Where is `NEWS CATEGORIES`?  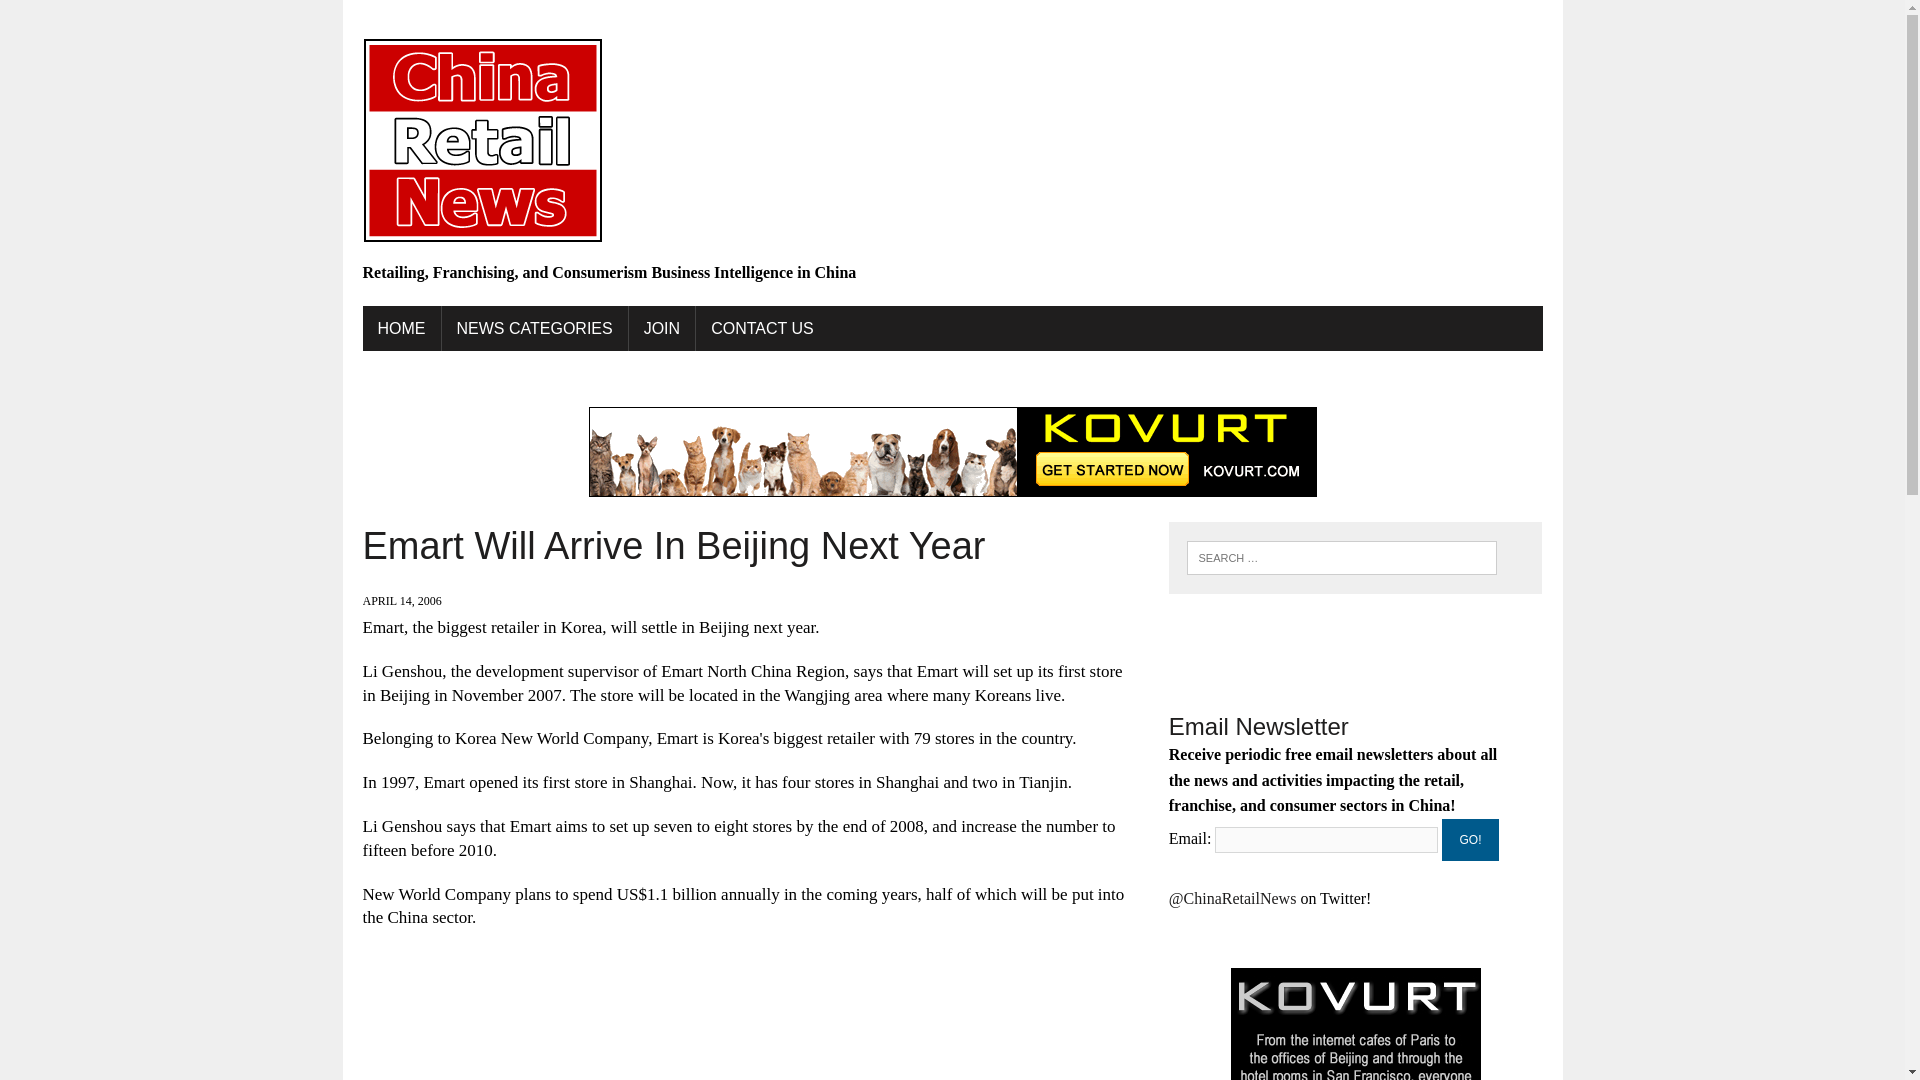
NEWS CATEGORIES is located at coordinates (534, 328).